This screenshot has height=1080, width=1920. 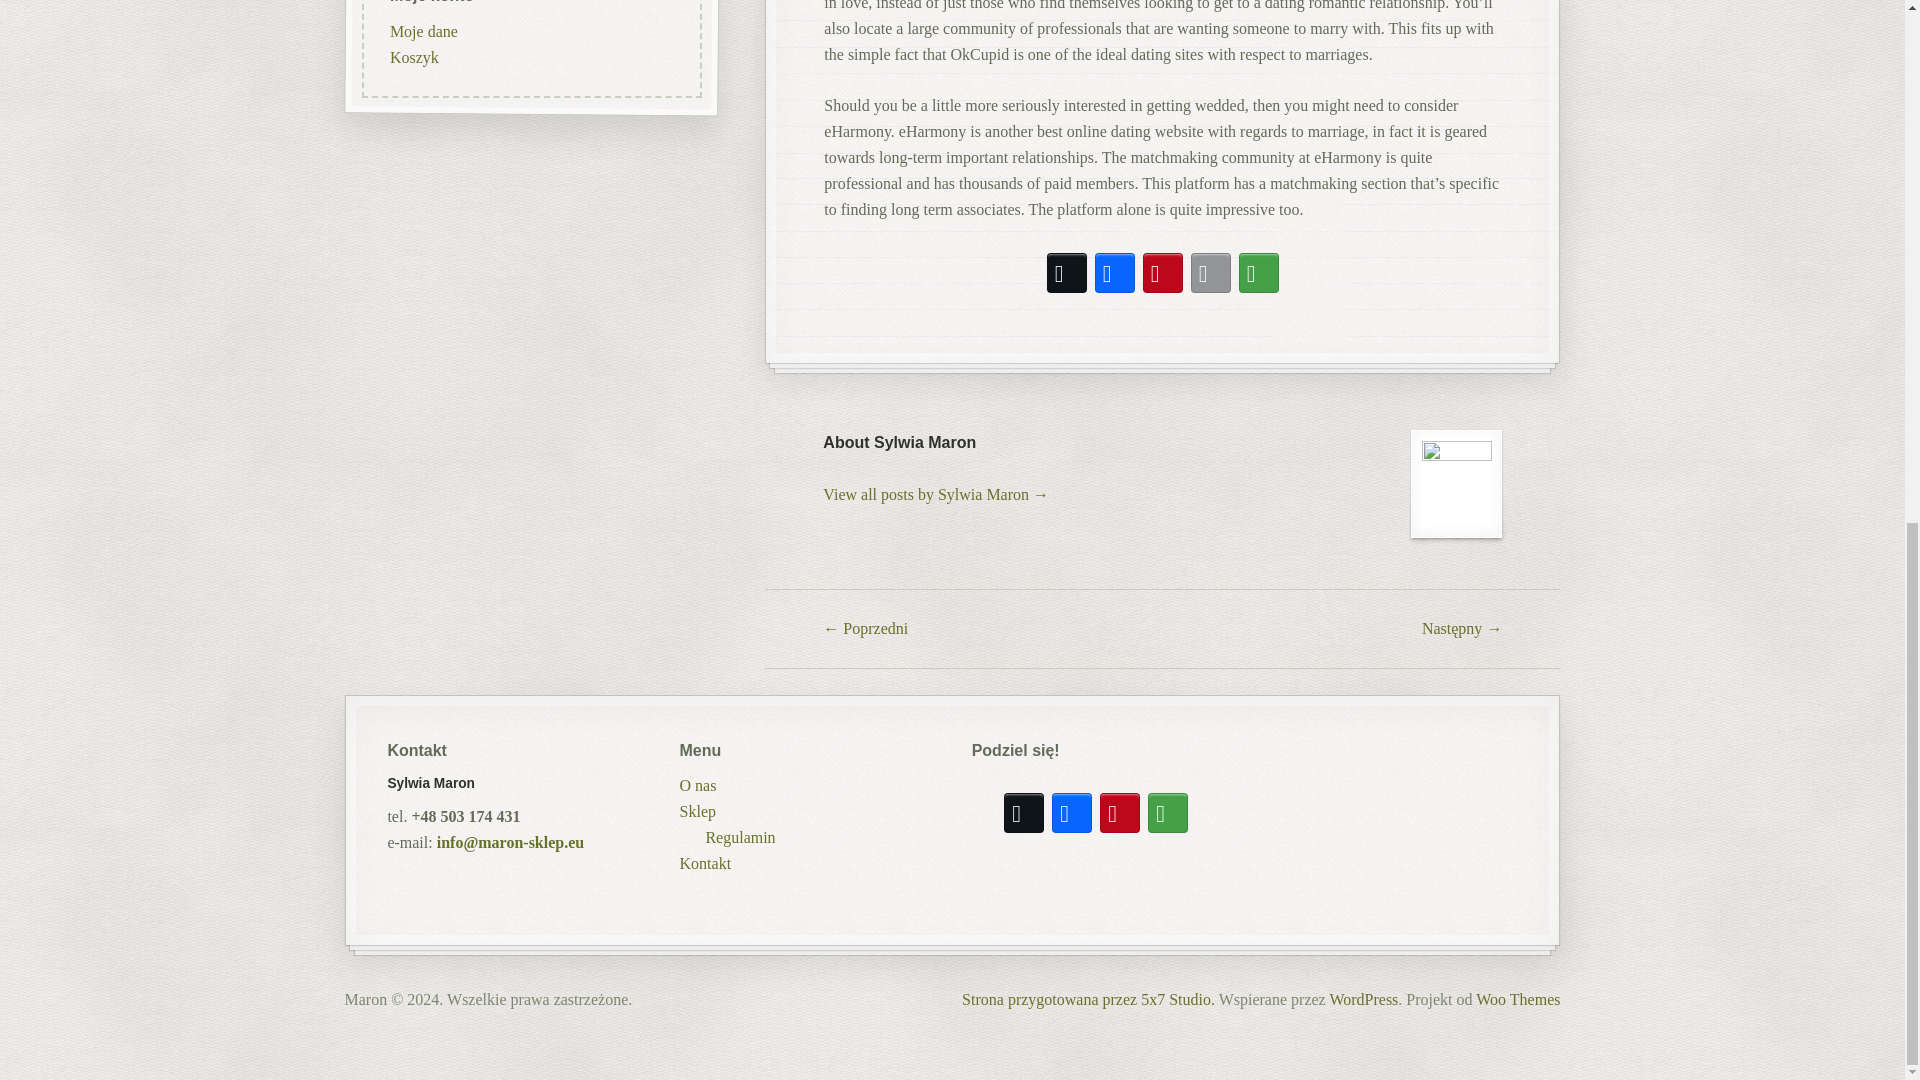 What do you see at coordinates (1120, 813) in the screenshot?
I see `Pinterest` at bounding box center [1120, 813].